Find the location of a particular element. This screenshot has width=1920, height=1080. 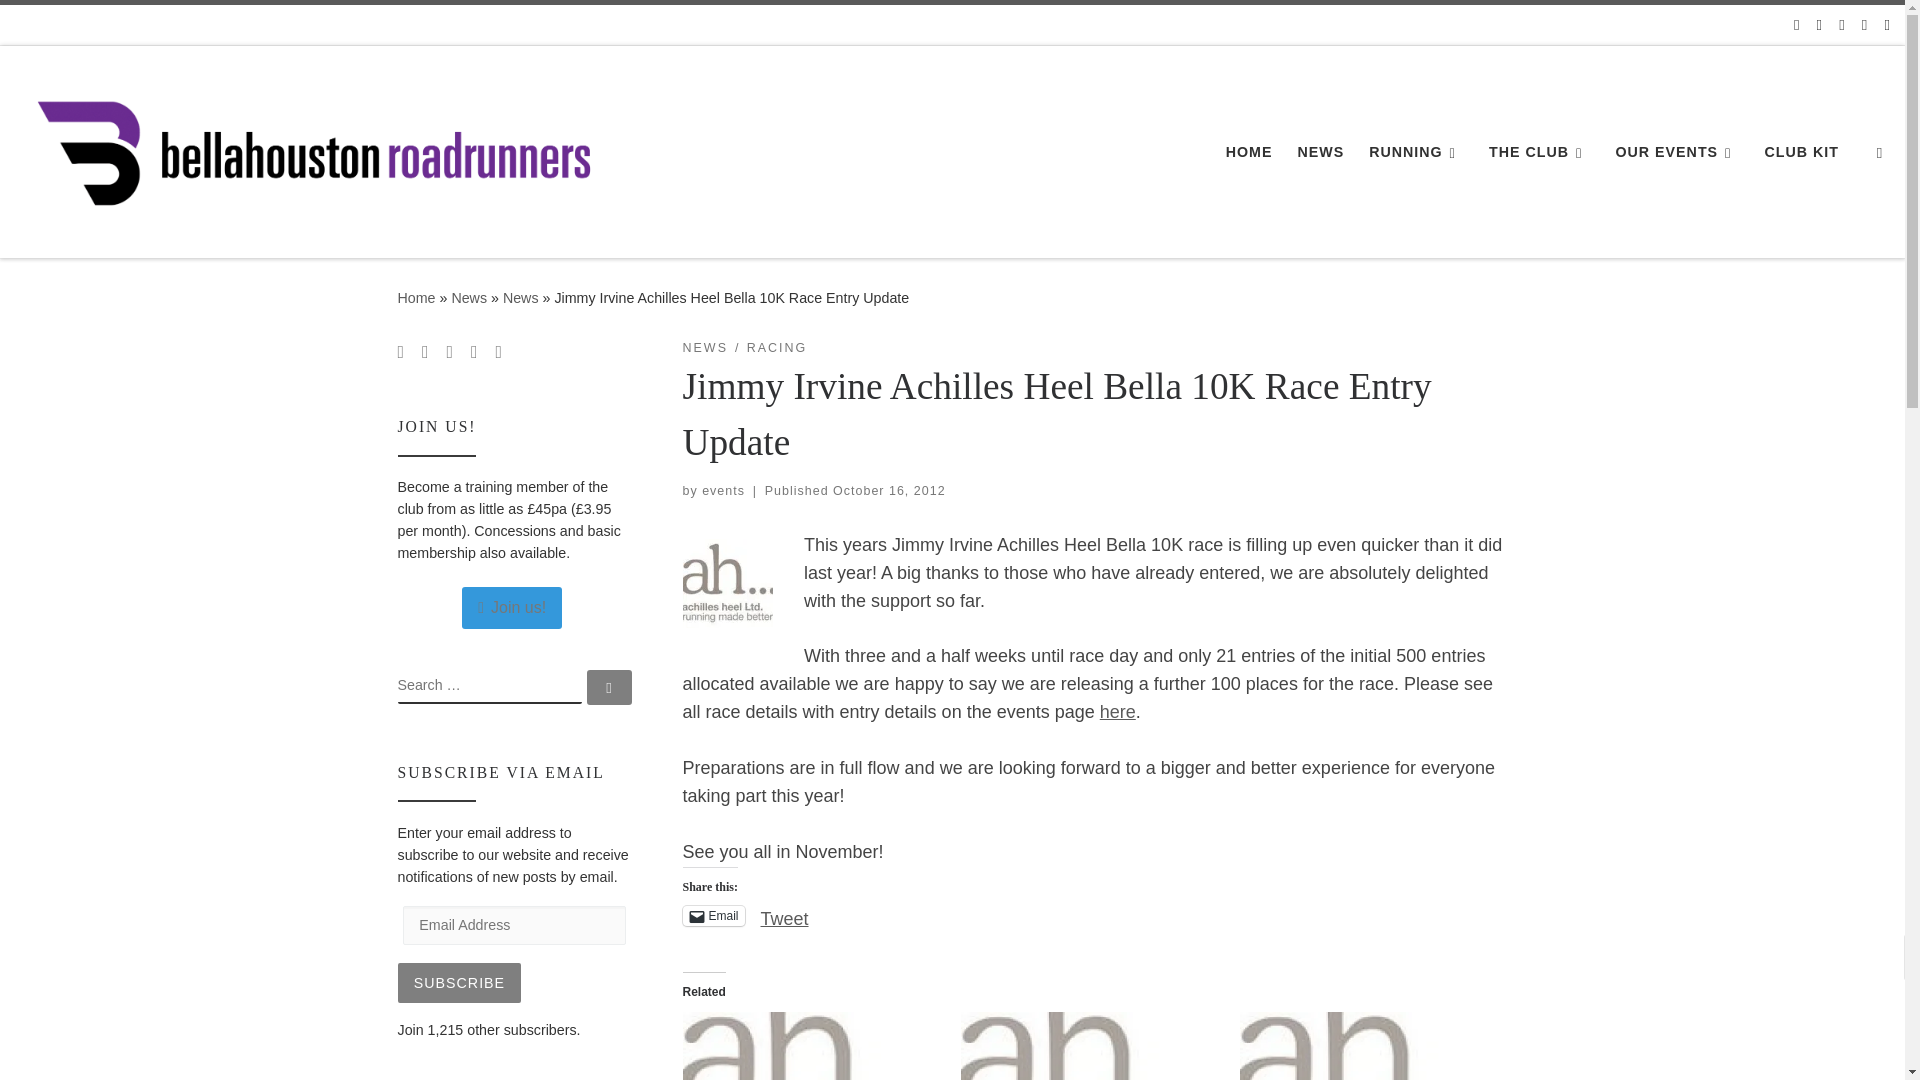

RUNNING is located at coordinates (1416, 151).